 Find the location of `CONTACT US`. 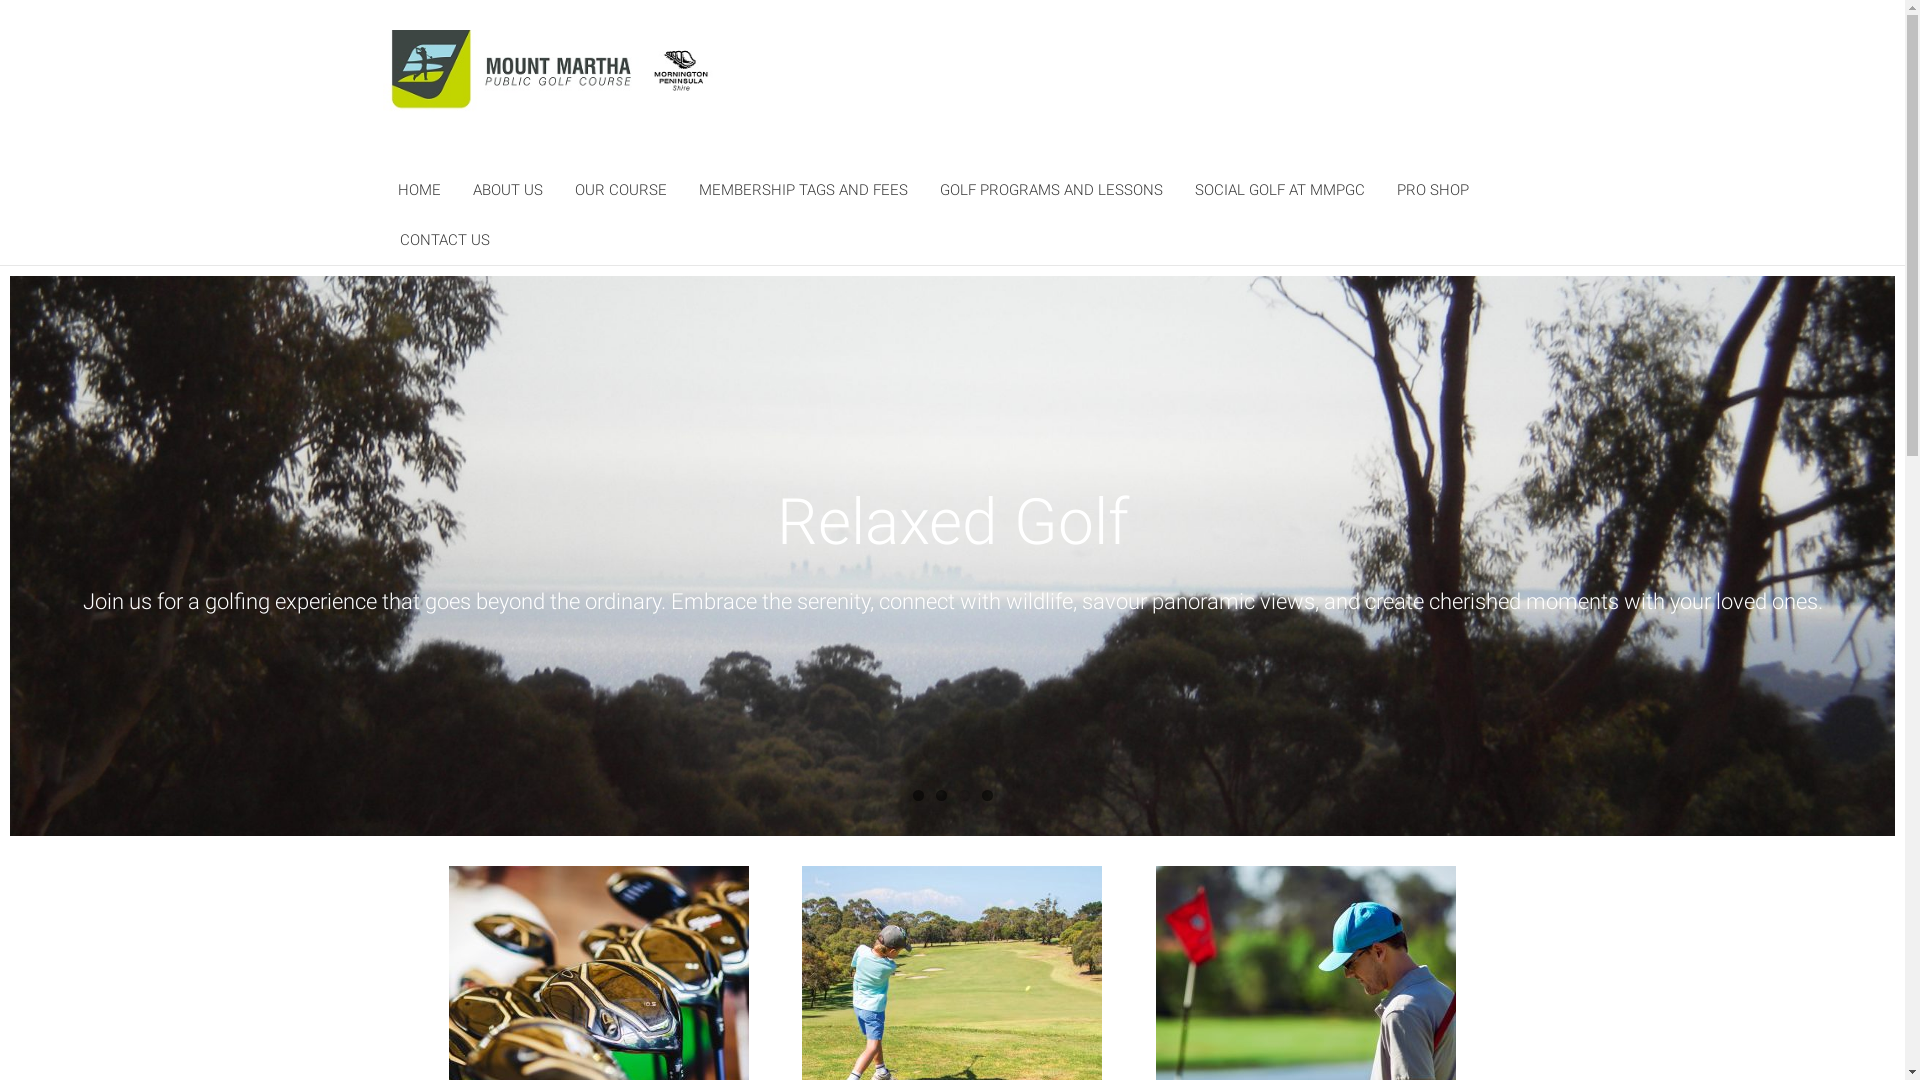

CONTACT US is located at coordinates (444, 240).